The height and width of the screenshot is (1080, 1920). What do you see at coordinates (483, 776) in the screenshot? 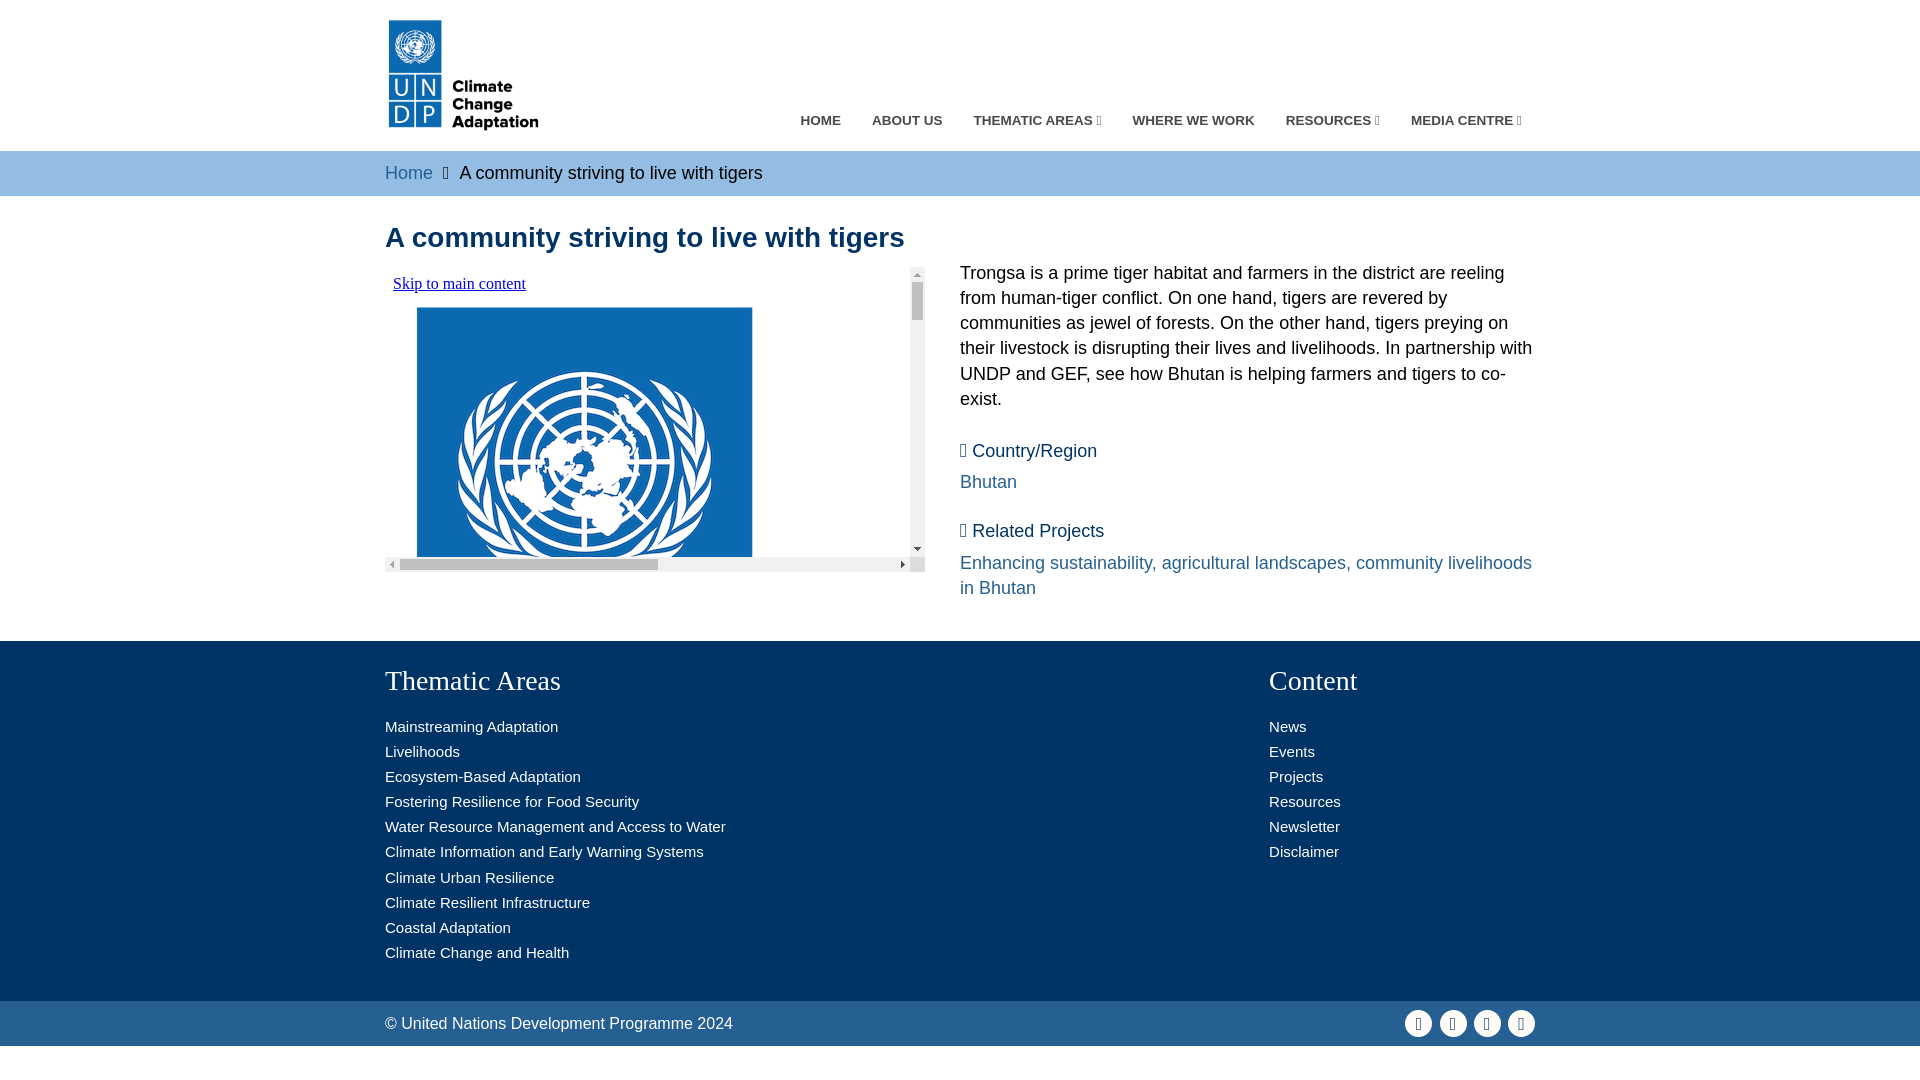
I see `Ecosystem-Based Adaptation` at bounding box center [483, 776].